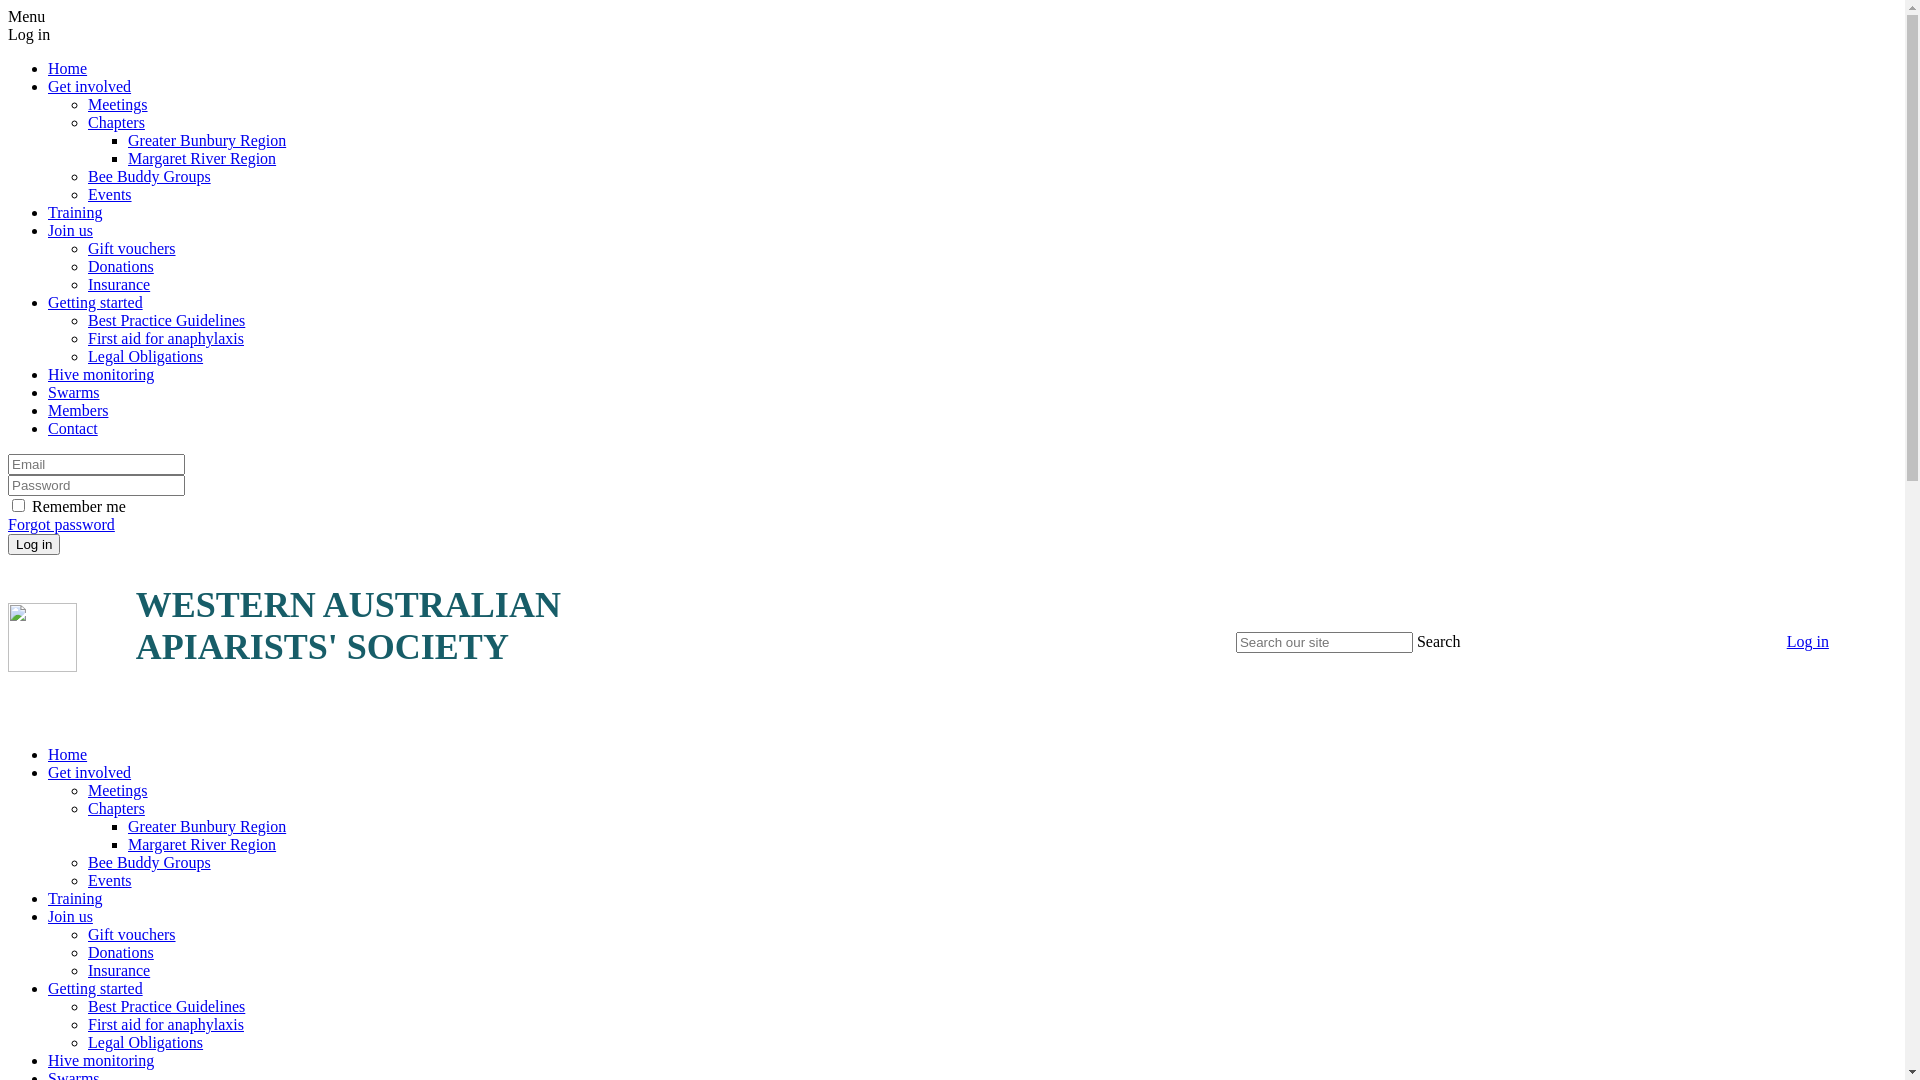  Describe the element at coordinates (119, 970) in the screenshot. I see `Insurance` at that location.